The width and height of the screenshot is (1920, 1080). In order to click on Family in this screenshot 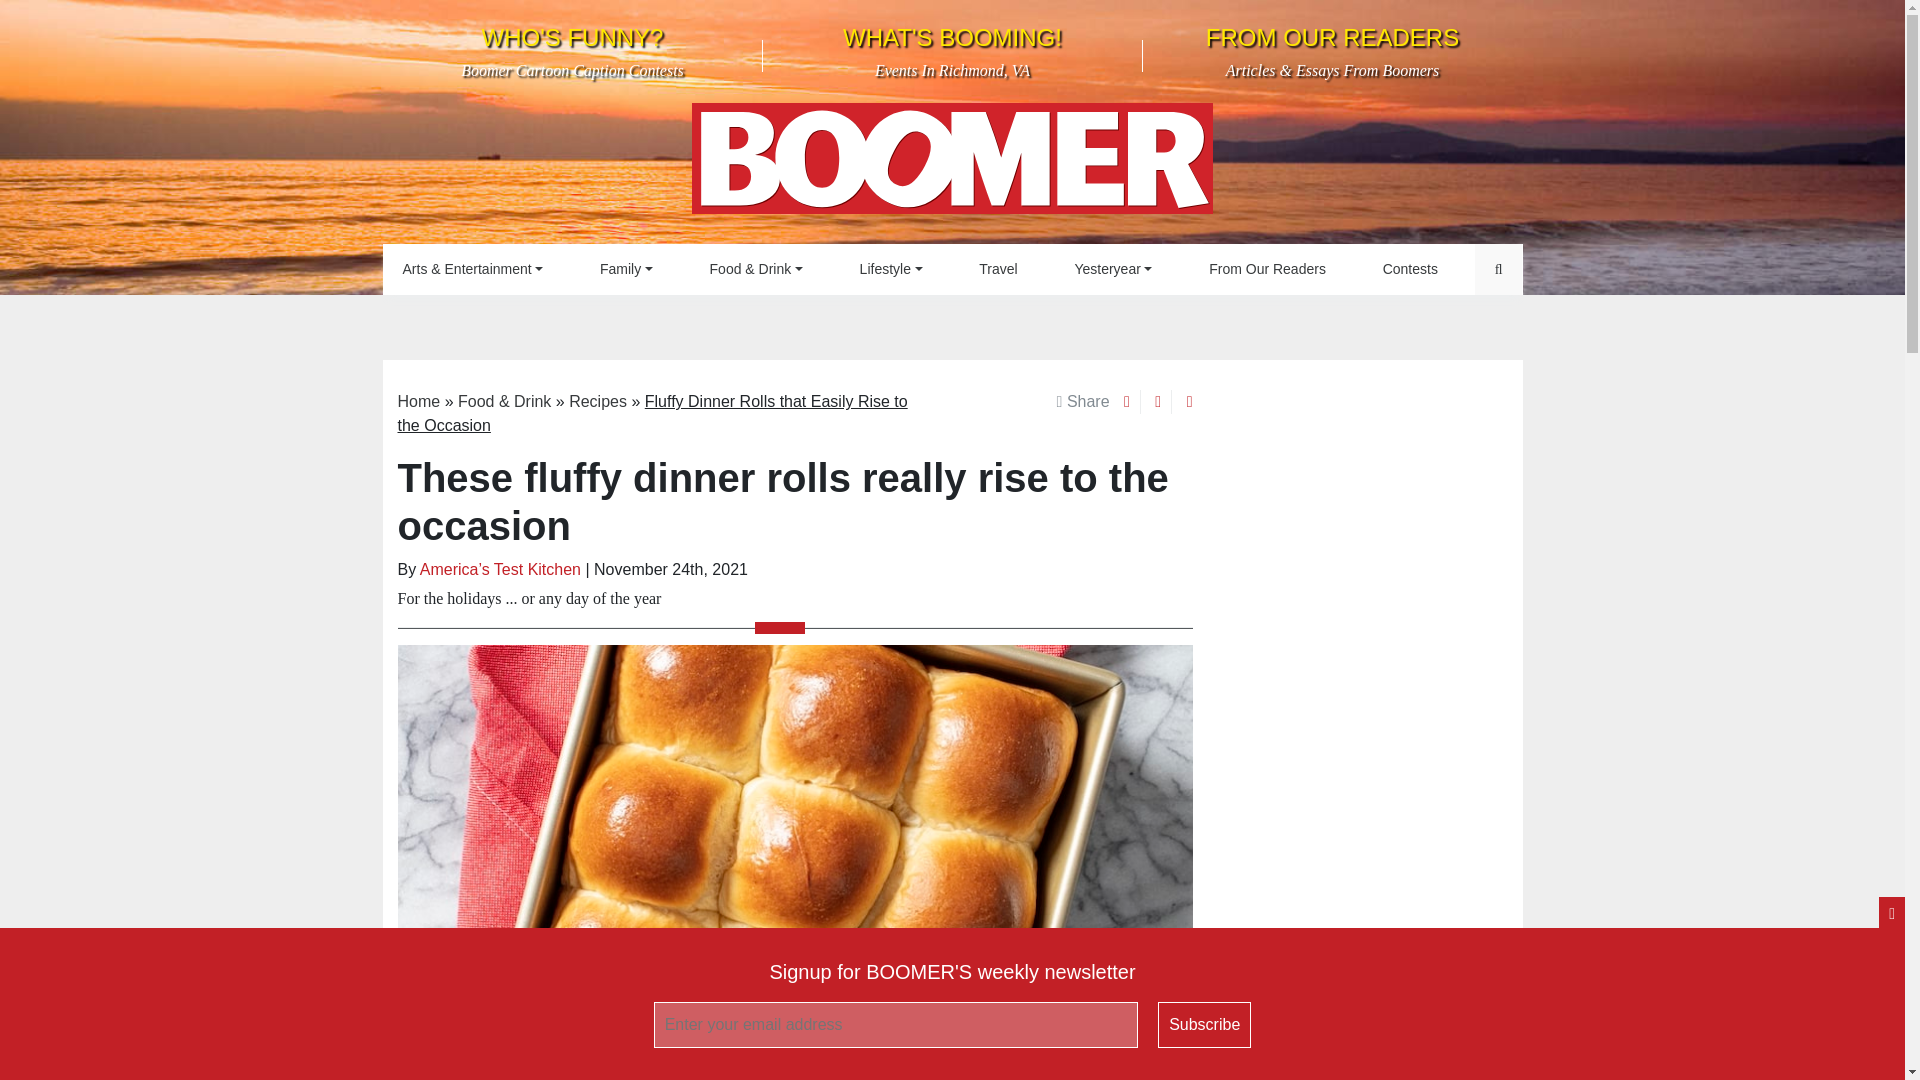, I will do `click(626, 269)`.